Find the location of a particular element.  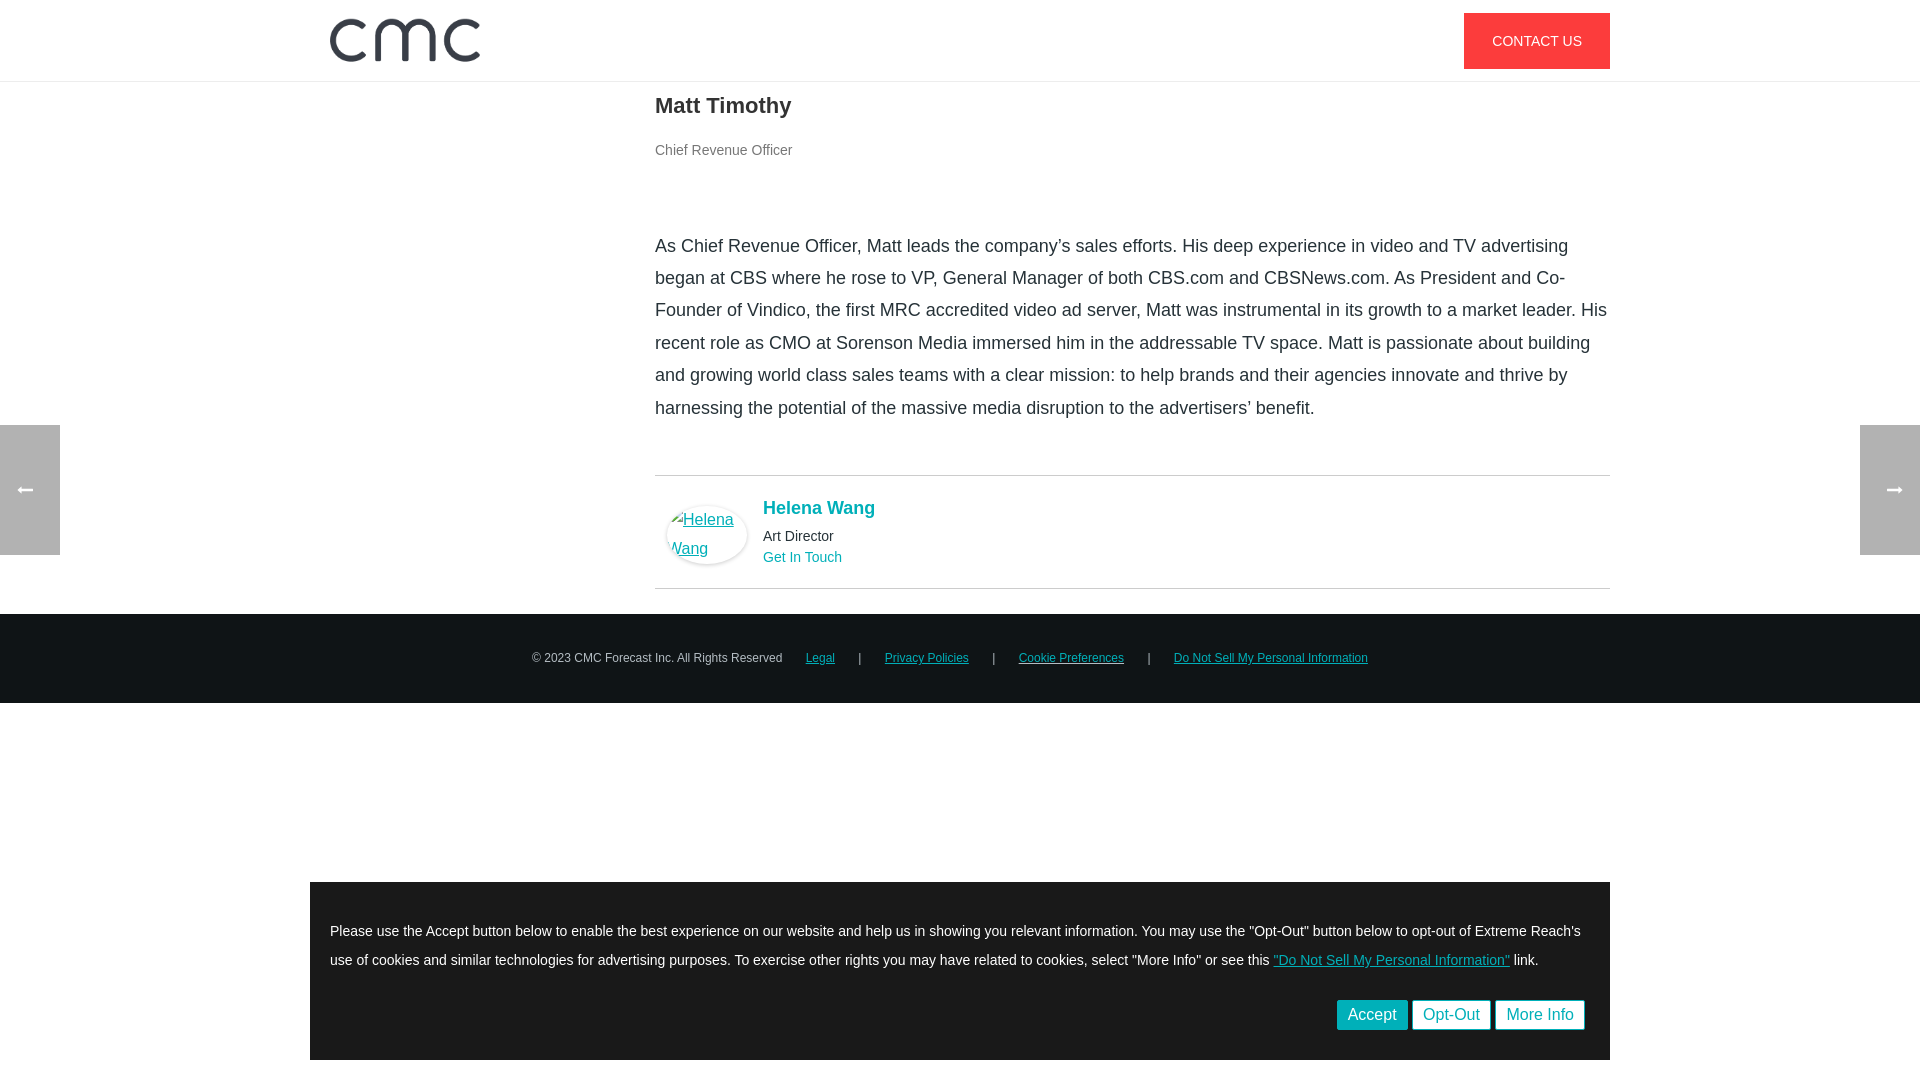

Privacy Policies is located at coordinates (927, 658).